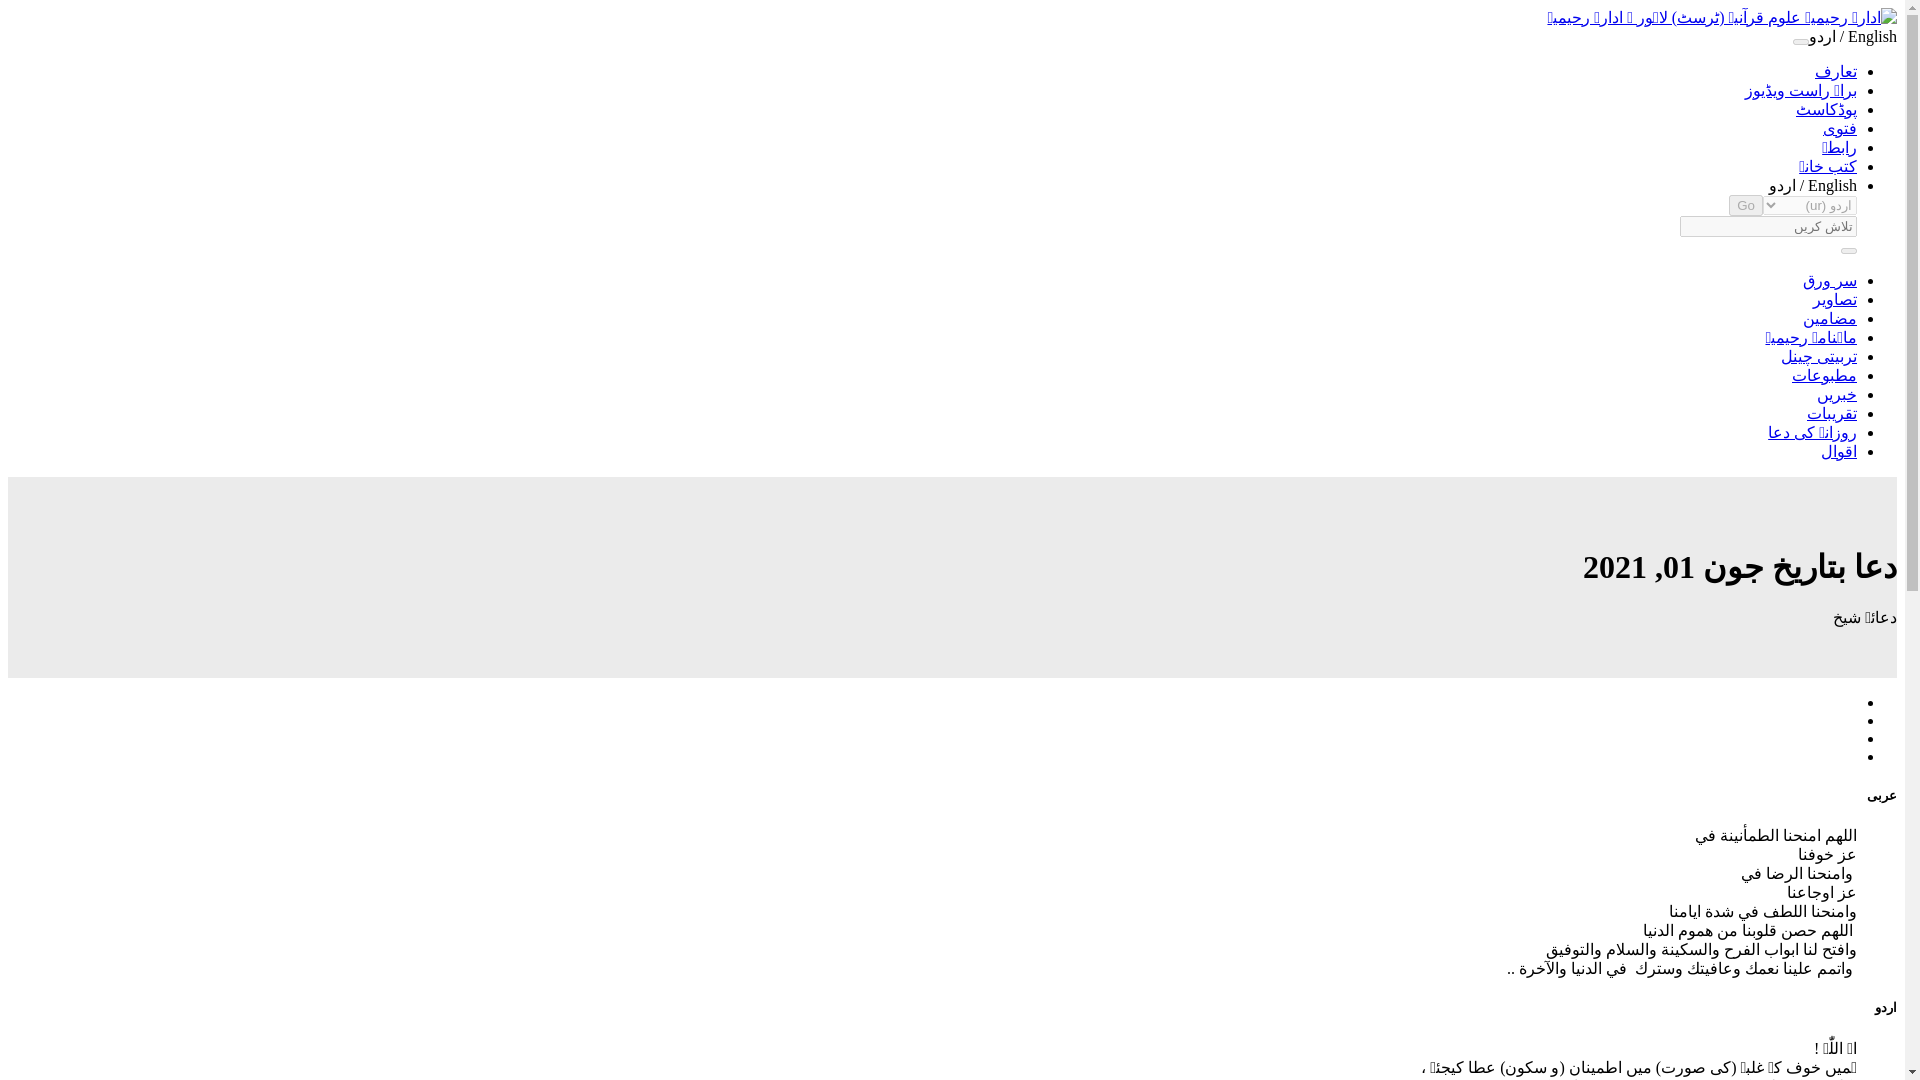 The image size is (1920, 1080). Describe the element at coordinates (1746, 206) in the screenshot. I see `Go` at that location.